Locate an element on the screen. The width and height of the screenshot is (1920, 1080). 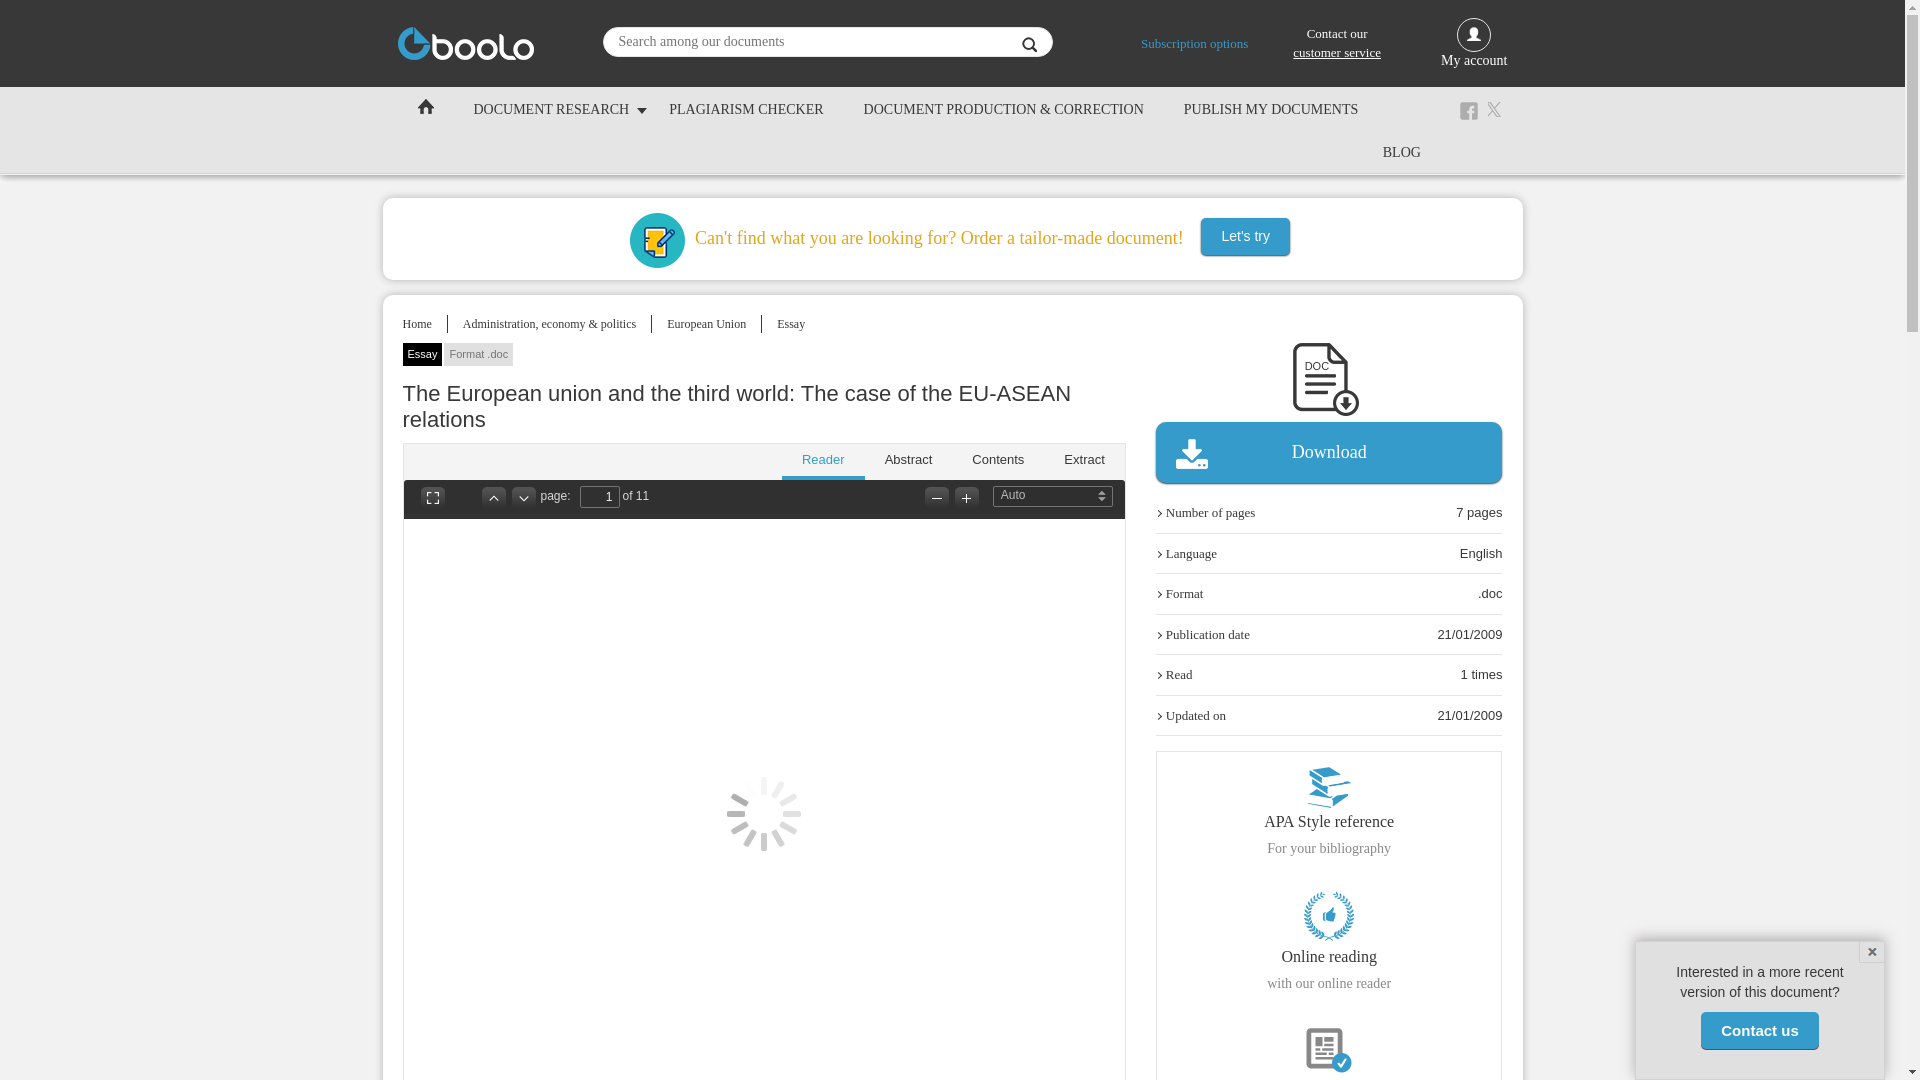
Follow us on Twitter is located at coordinates (1498, 109).